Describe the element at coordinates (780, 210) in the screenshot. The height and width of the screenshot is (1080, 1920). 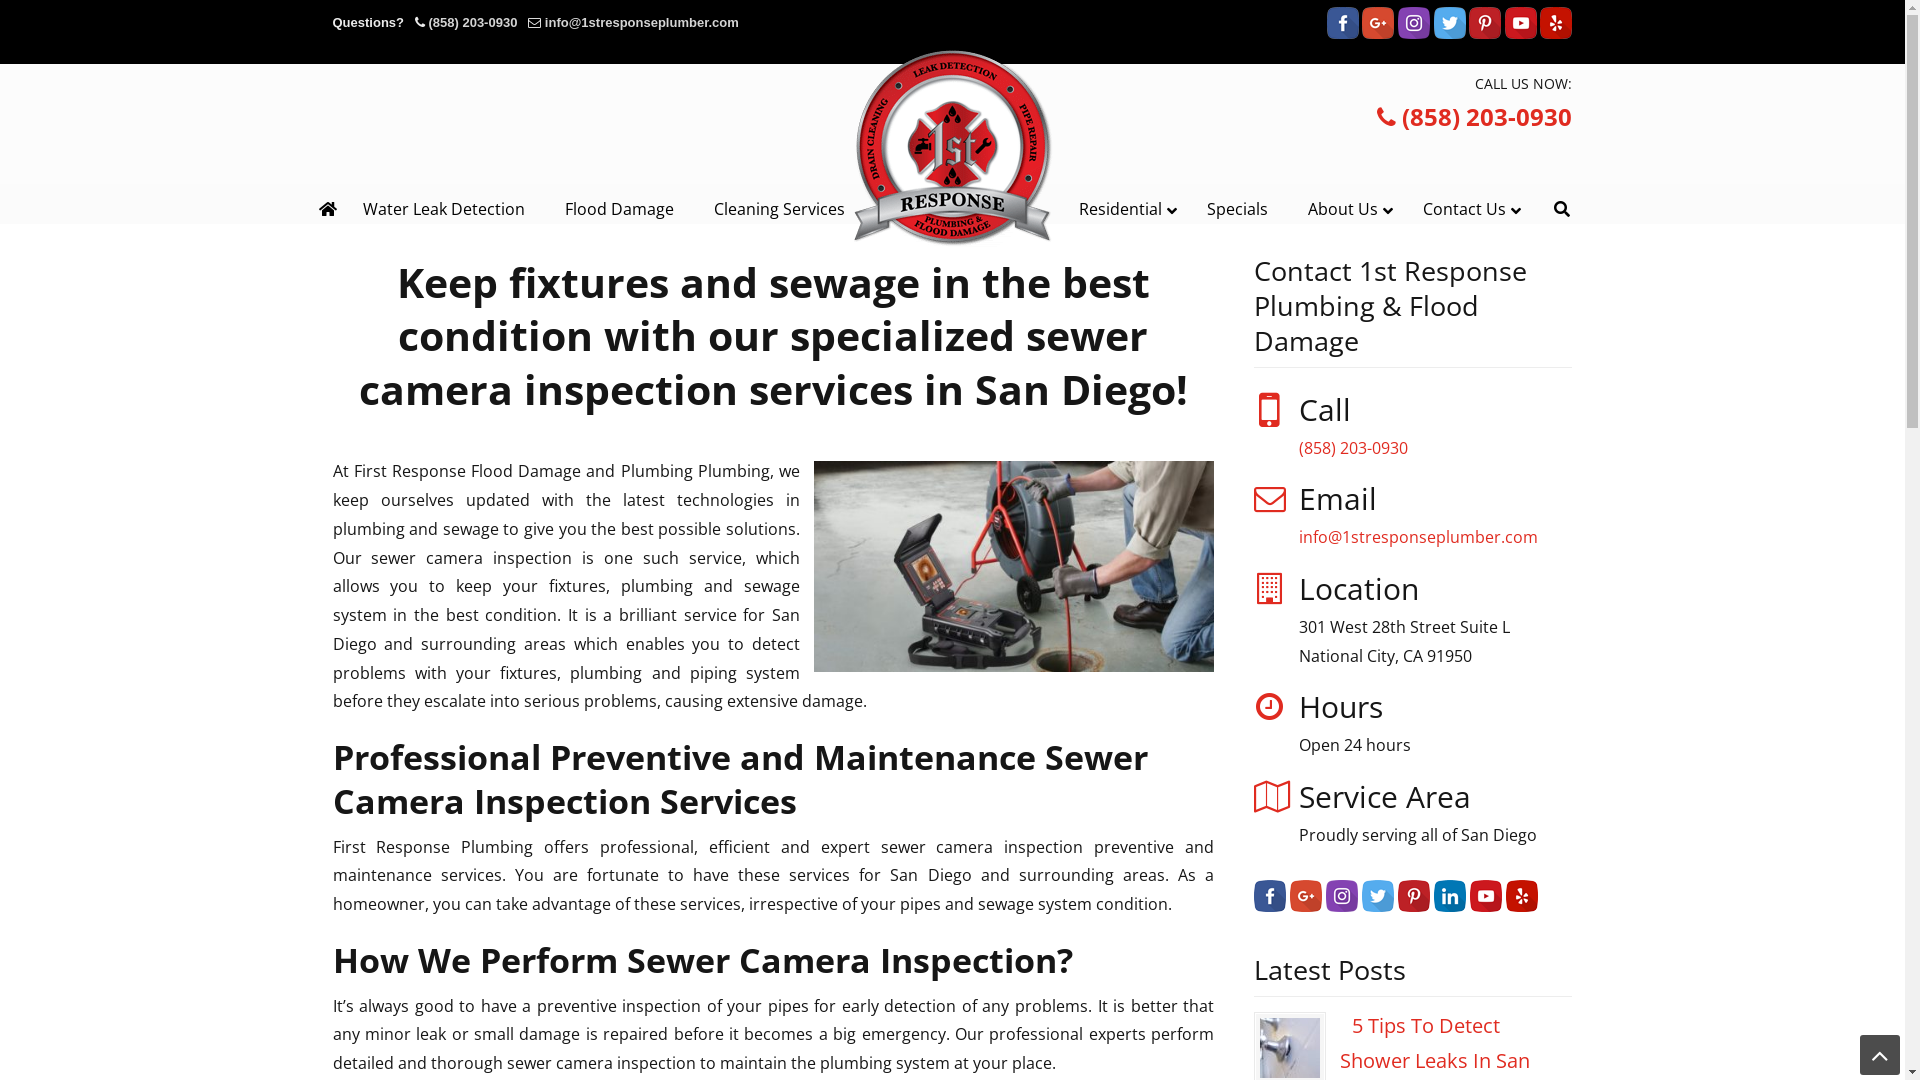
I see `Cleaning Services` at that location.